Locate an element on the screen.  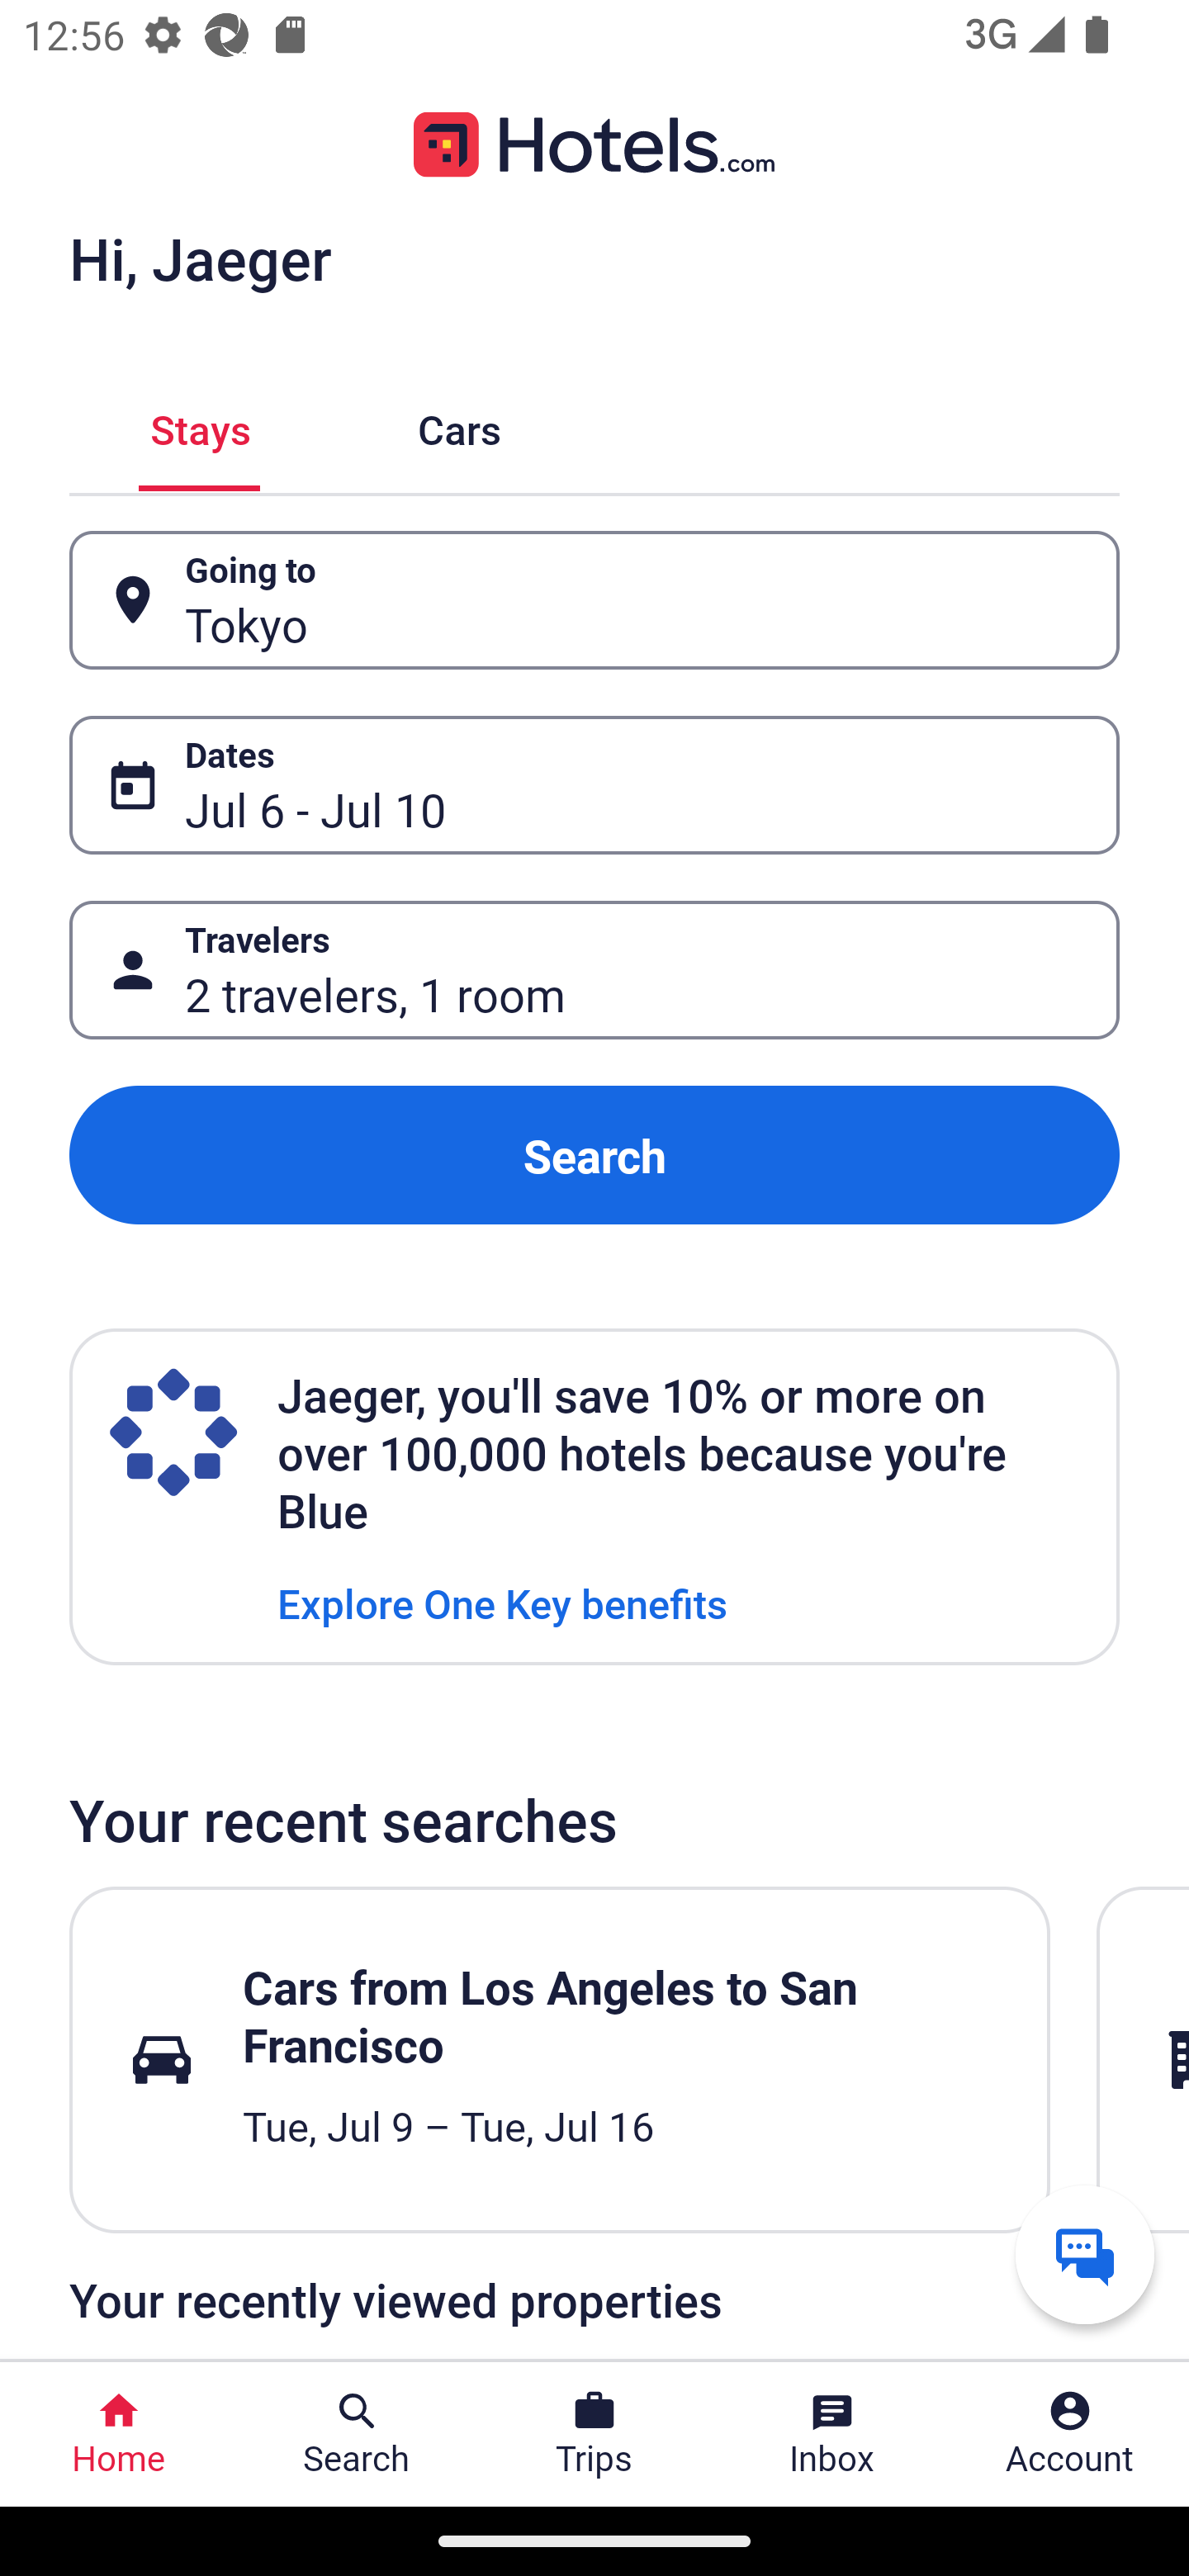
Cars is located at coordinates (459, 426).